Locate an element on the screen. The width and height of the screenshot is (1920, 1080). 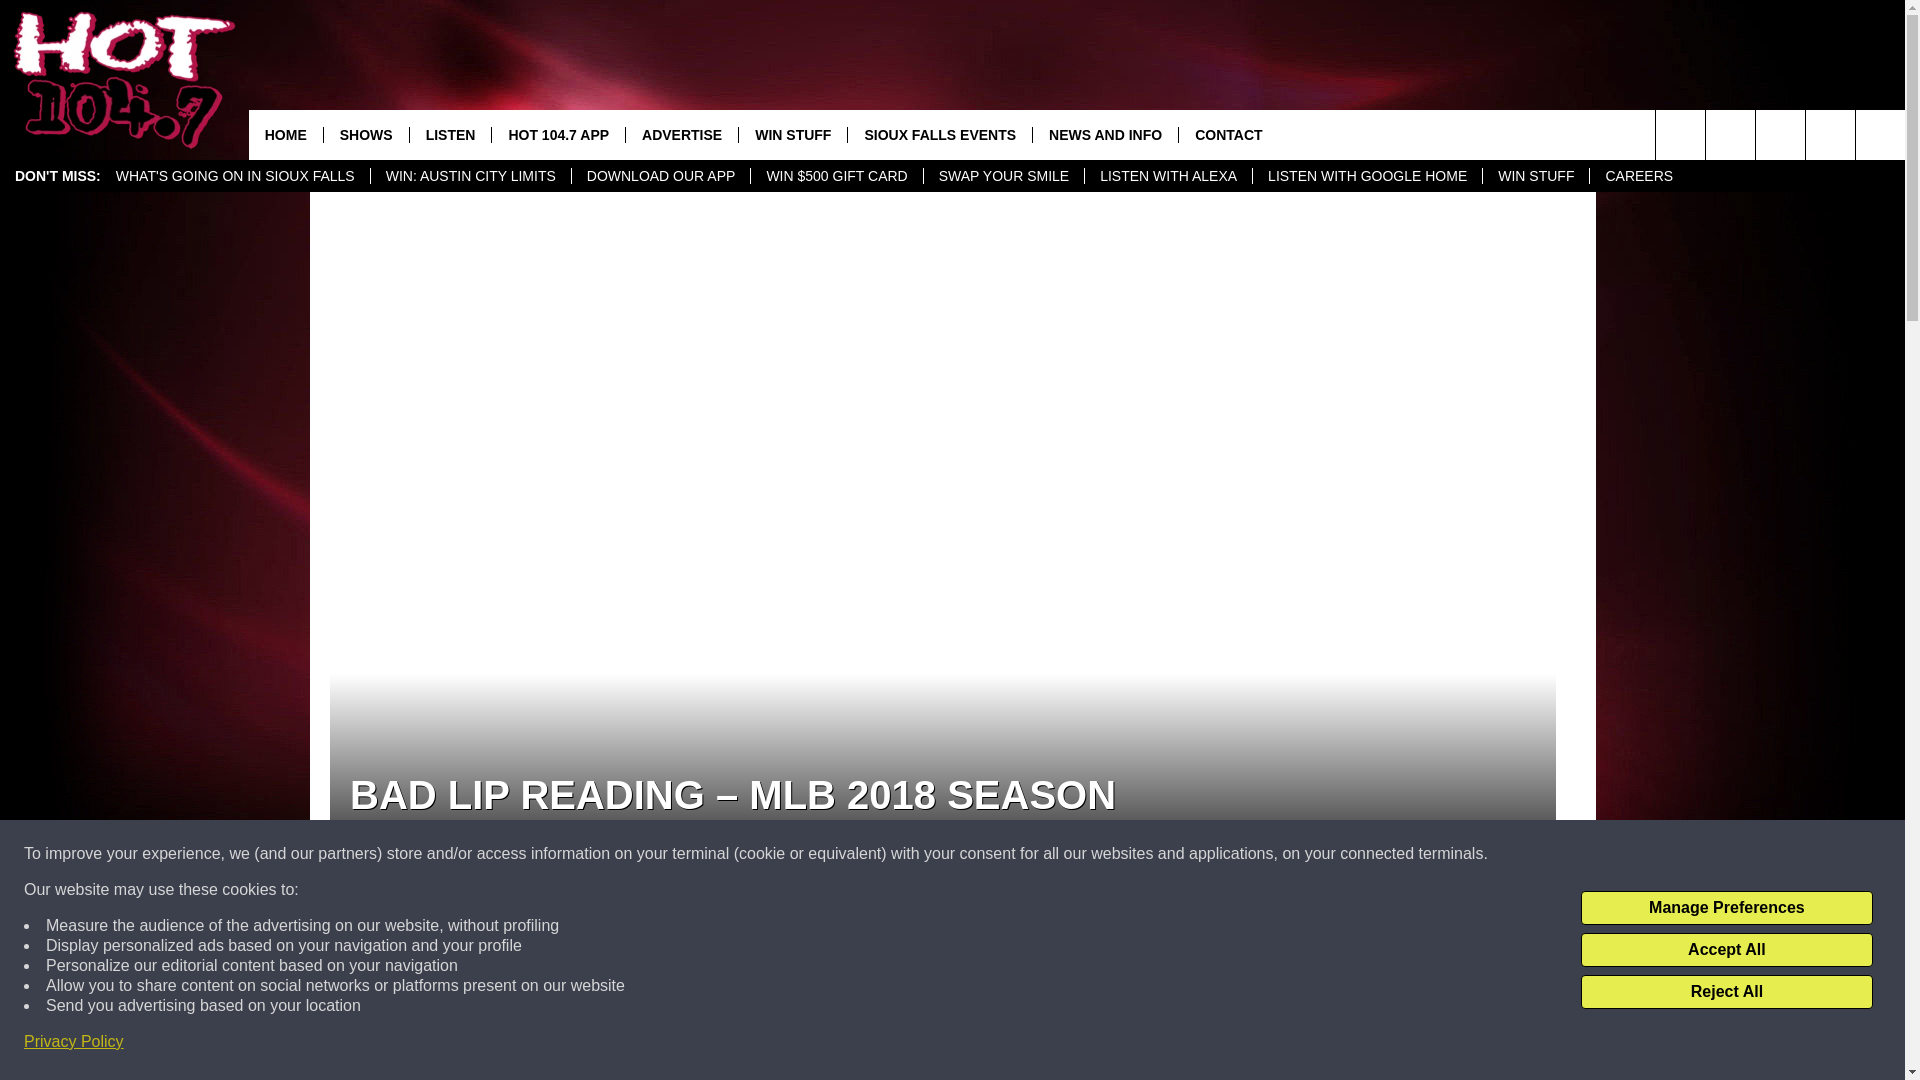
LISTEN WITH ALEXA is located at coordinates (1168, 176).